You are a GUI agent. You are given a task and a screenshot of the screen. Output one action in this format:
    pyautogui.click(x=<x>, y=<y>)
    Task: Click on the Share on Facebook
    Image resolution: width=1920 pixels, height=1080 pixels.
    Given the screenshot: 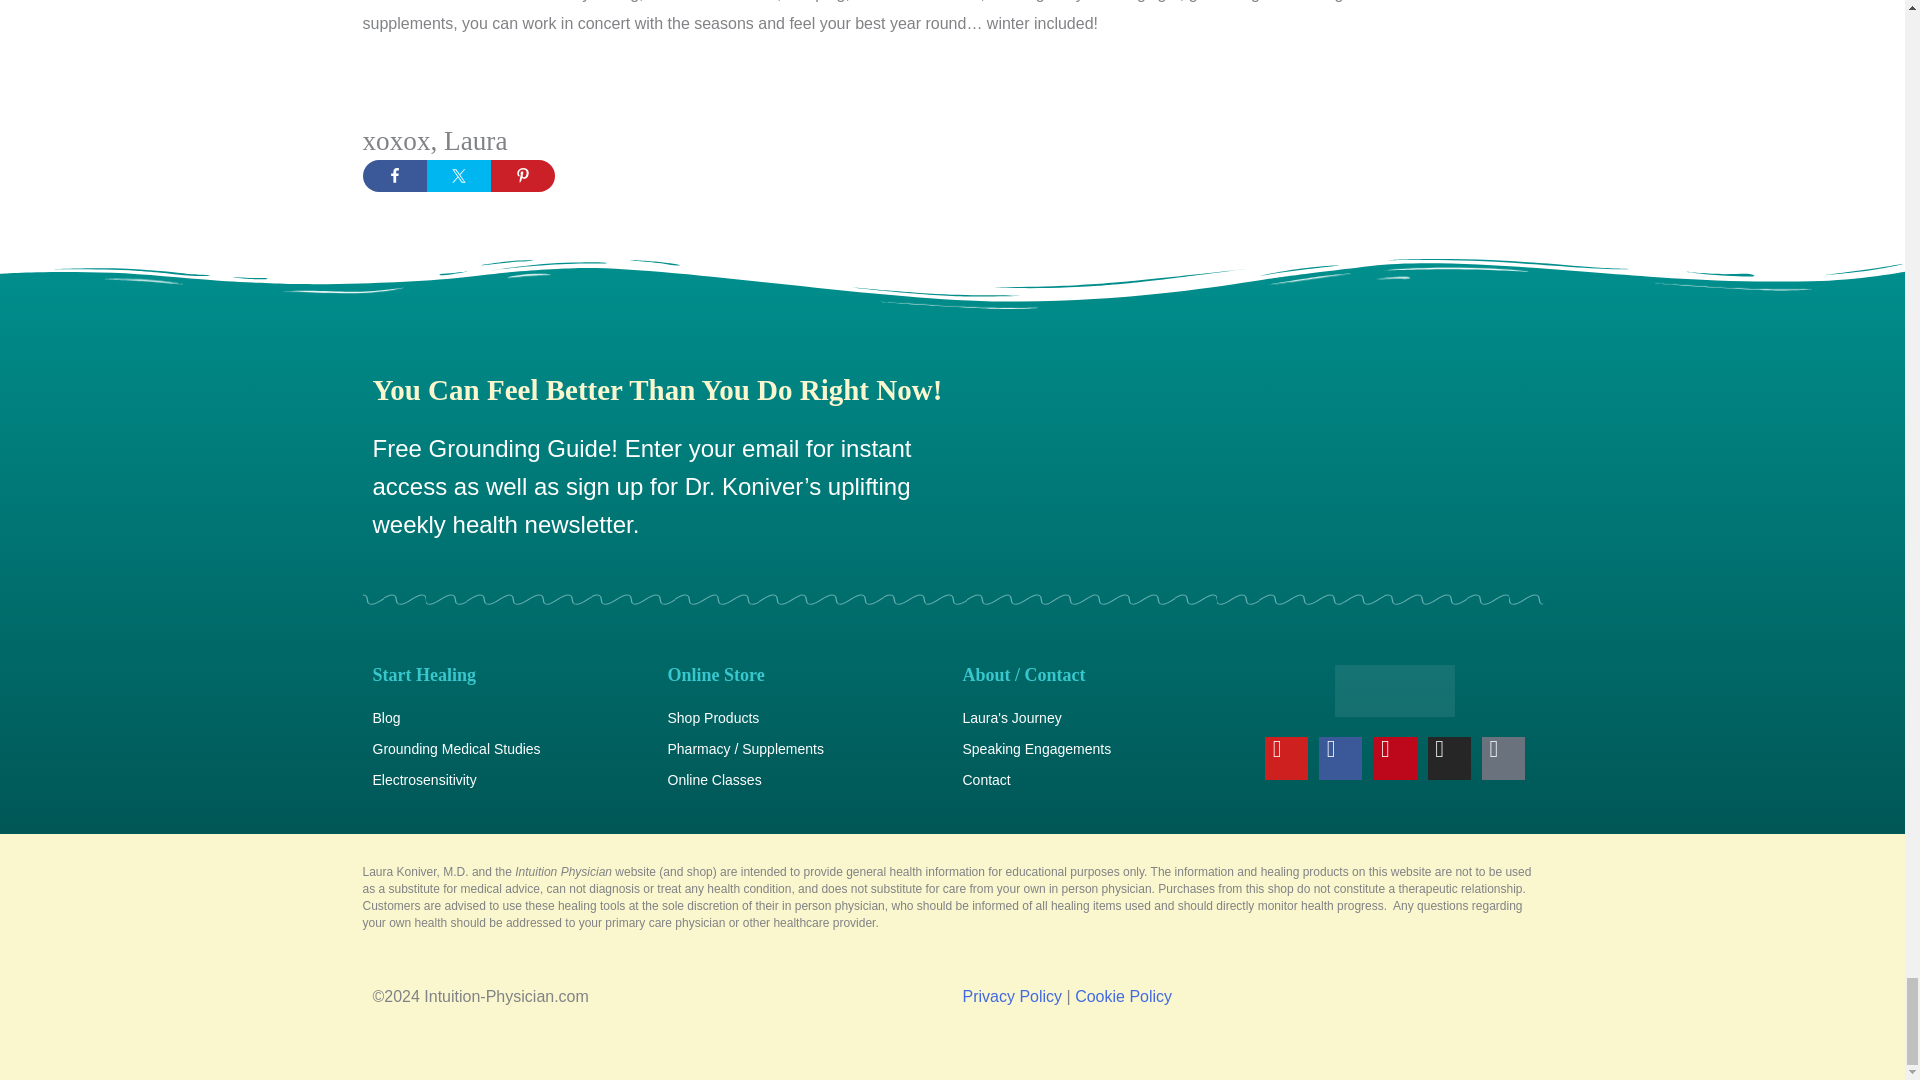 What is the action you would take?
    pyautogui.click(x=394, y=176)
    